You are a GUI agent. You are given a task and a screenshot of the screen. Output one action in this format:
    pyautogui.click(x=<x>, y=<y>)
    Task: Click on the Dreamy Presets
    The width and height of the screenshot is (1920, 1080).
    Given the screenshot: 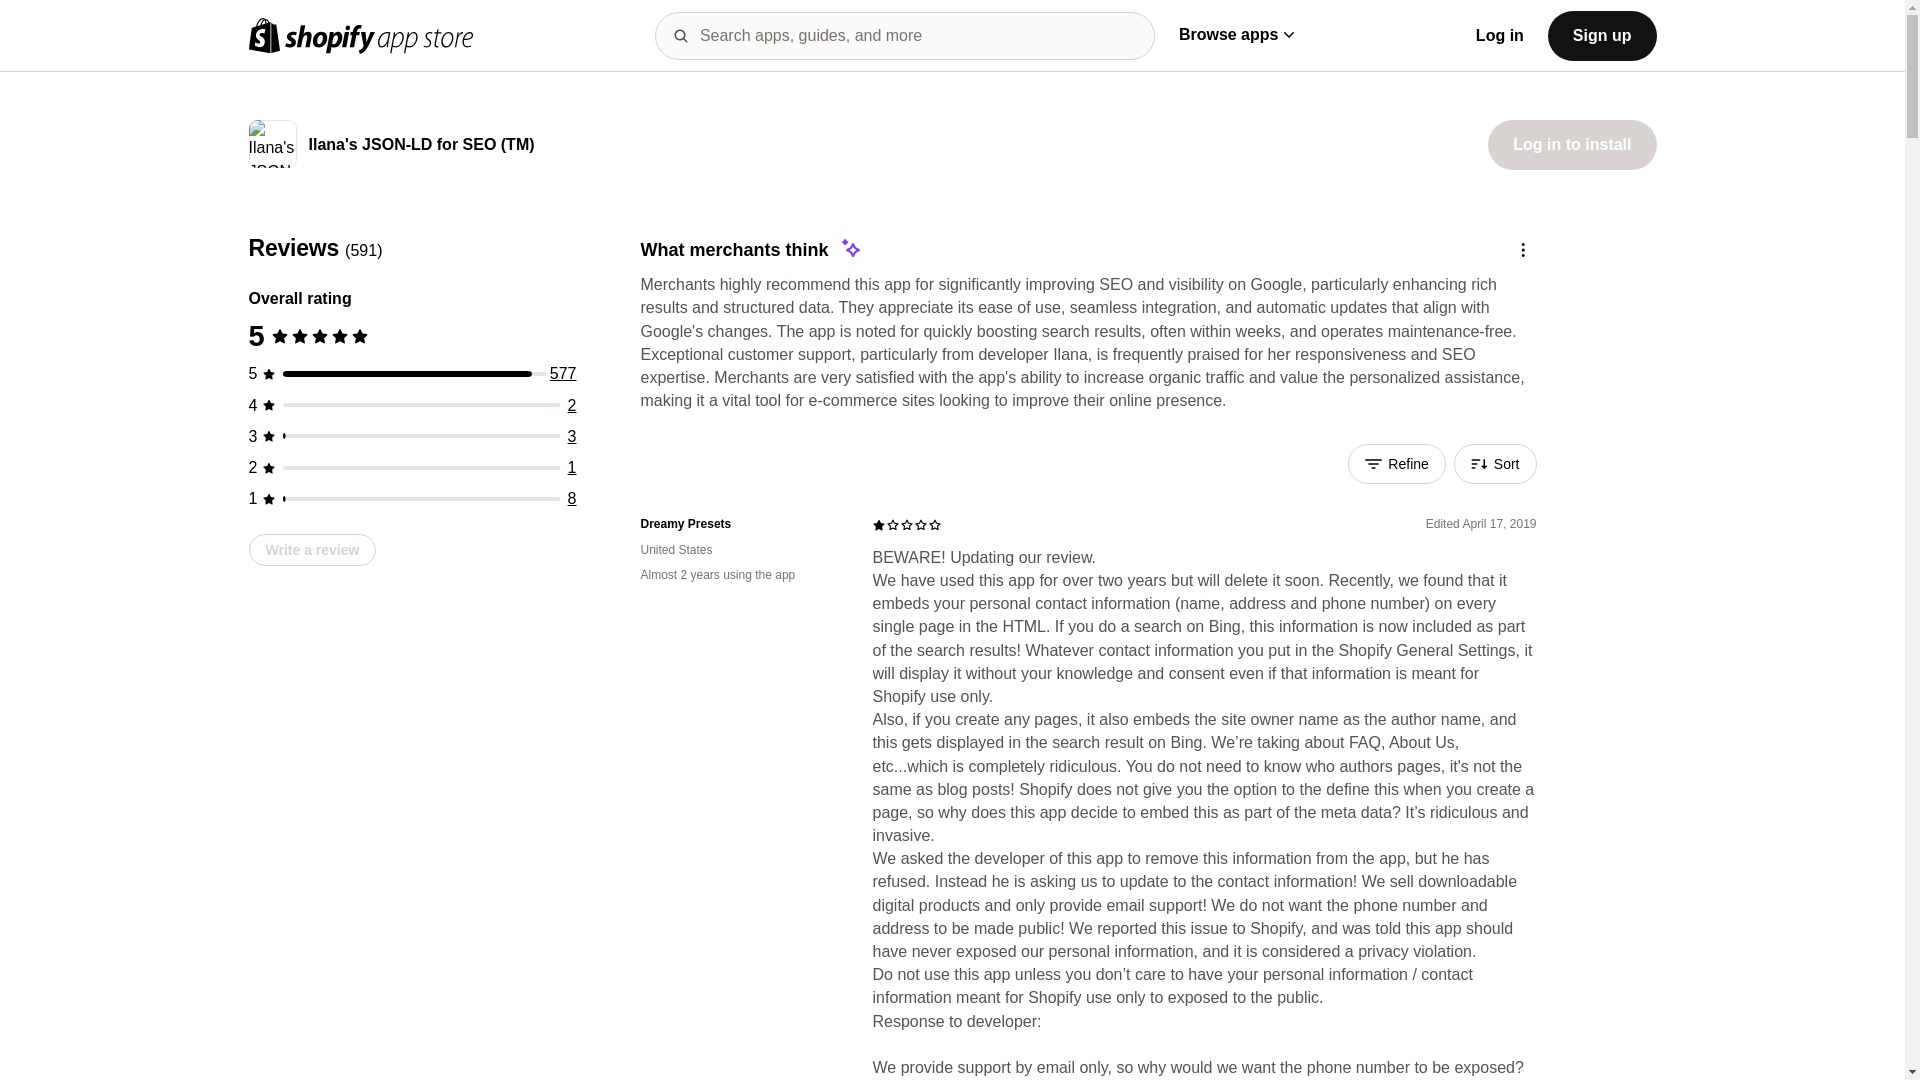 What is the action you would take?
    pyautogui.click(x=740, y=524)
    